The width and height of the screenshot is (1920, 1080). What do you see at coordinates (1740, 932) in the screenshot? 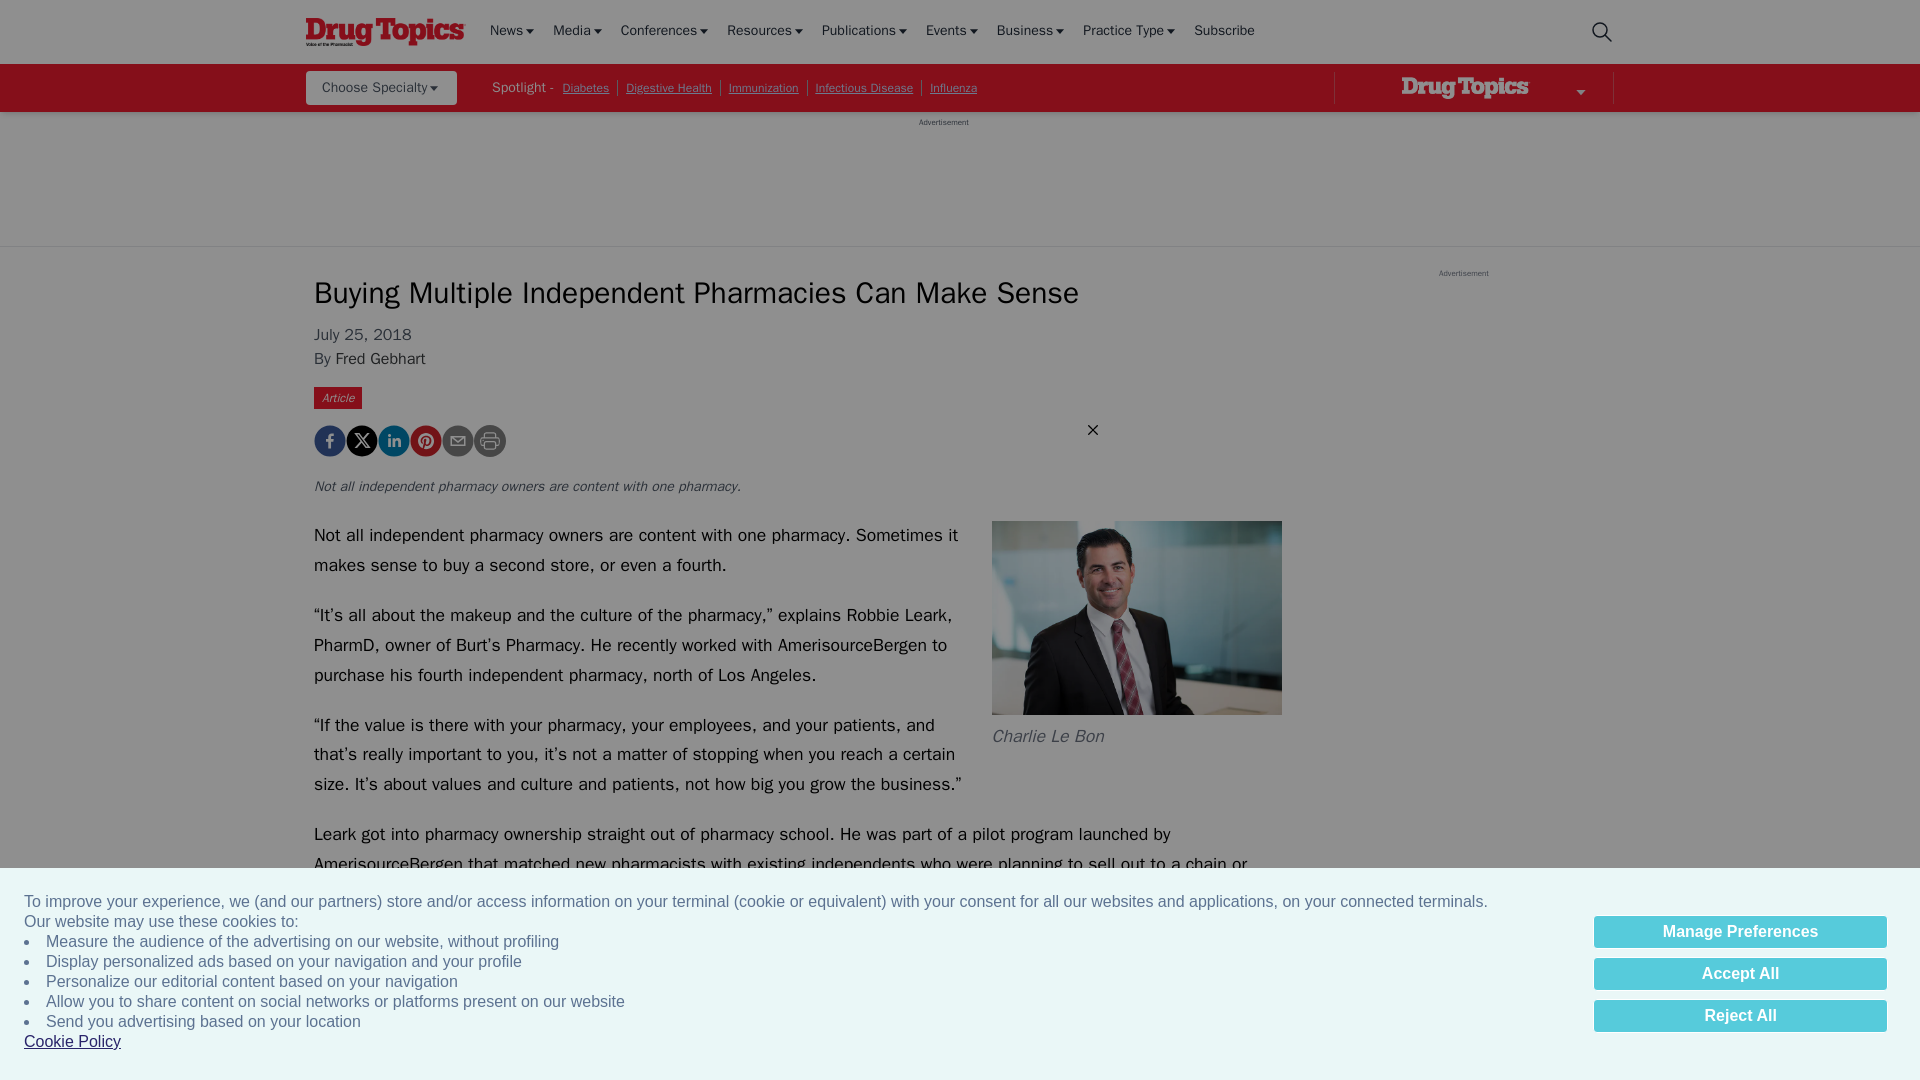
I see `Manage Preferences` at bounding box center [1740, 932].